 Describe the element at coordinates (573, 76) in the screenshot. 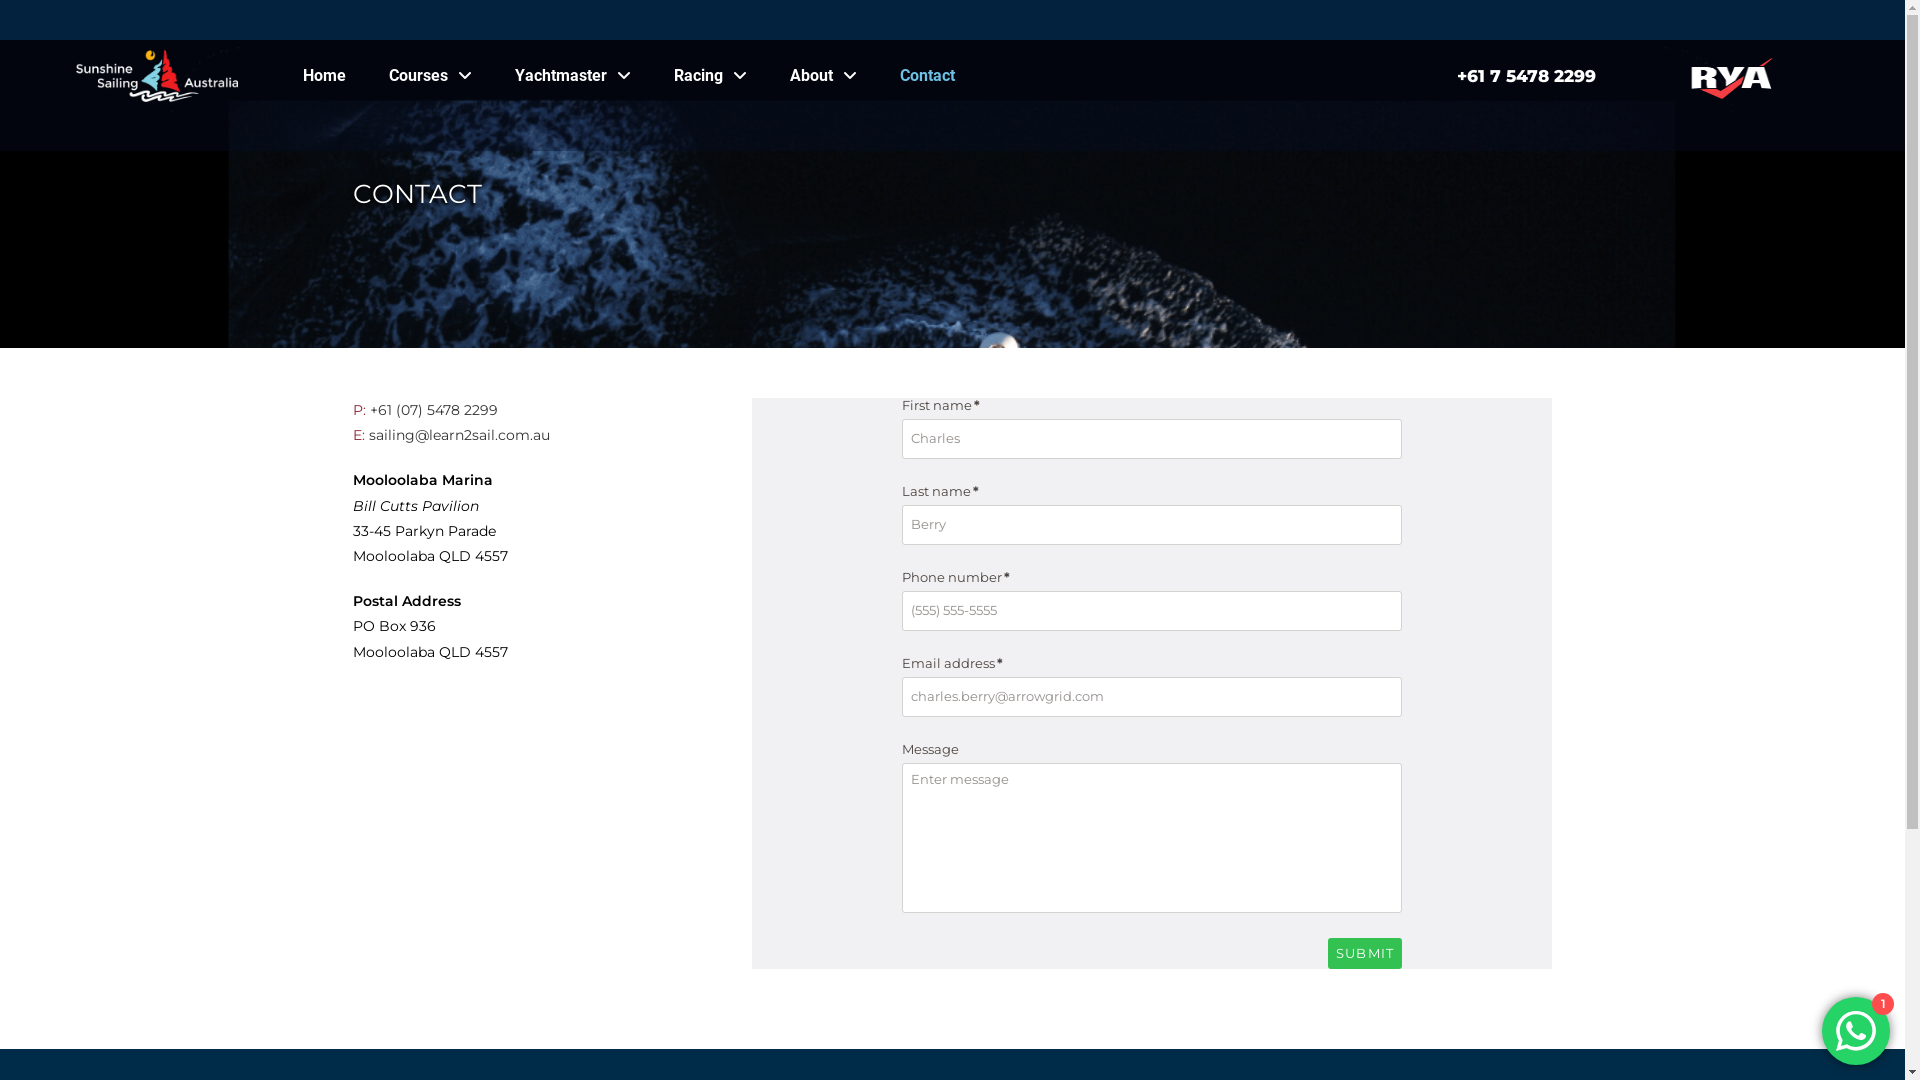

I see `Yachtmaster` at that location.